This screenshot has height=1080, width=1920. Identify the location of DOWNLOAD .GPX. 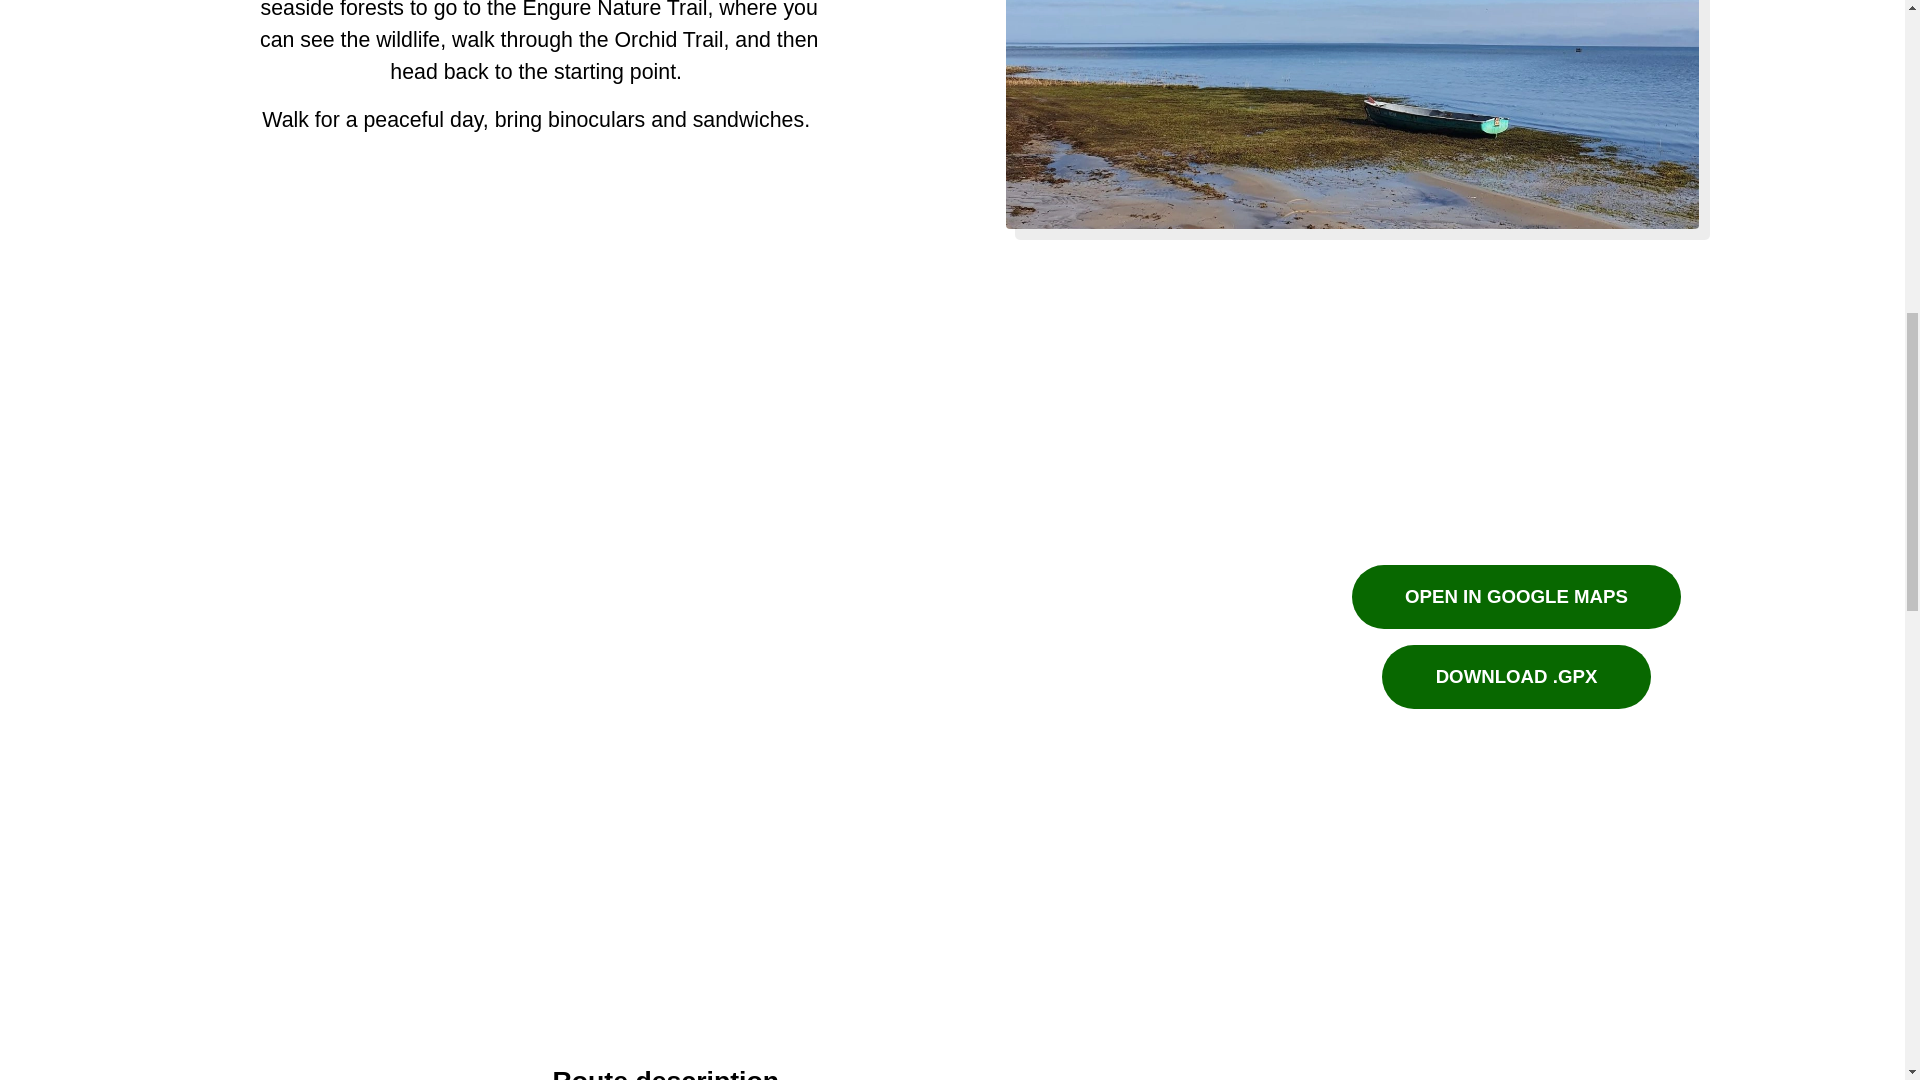
(1516, 676).